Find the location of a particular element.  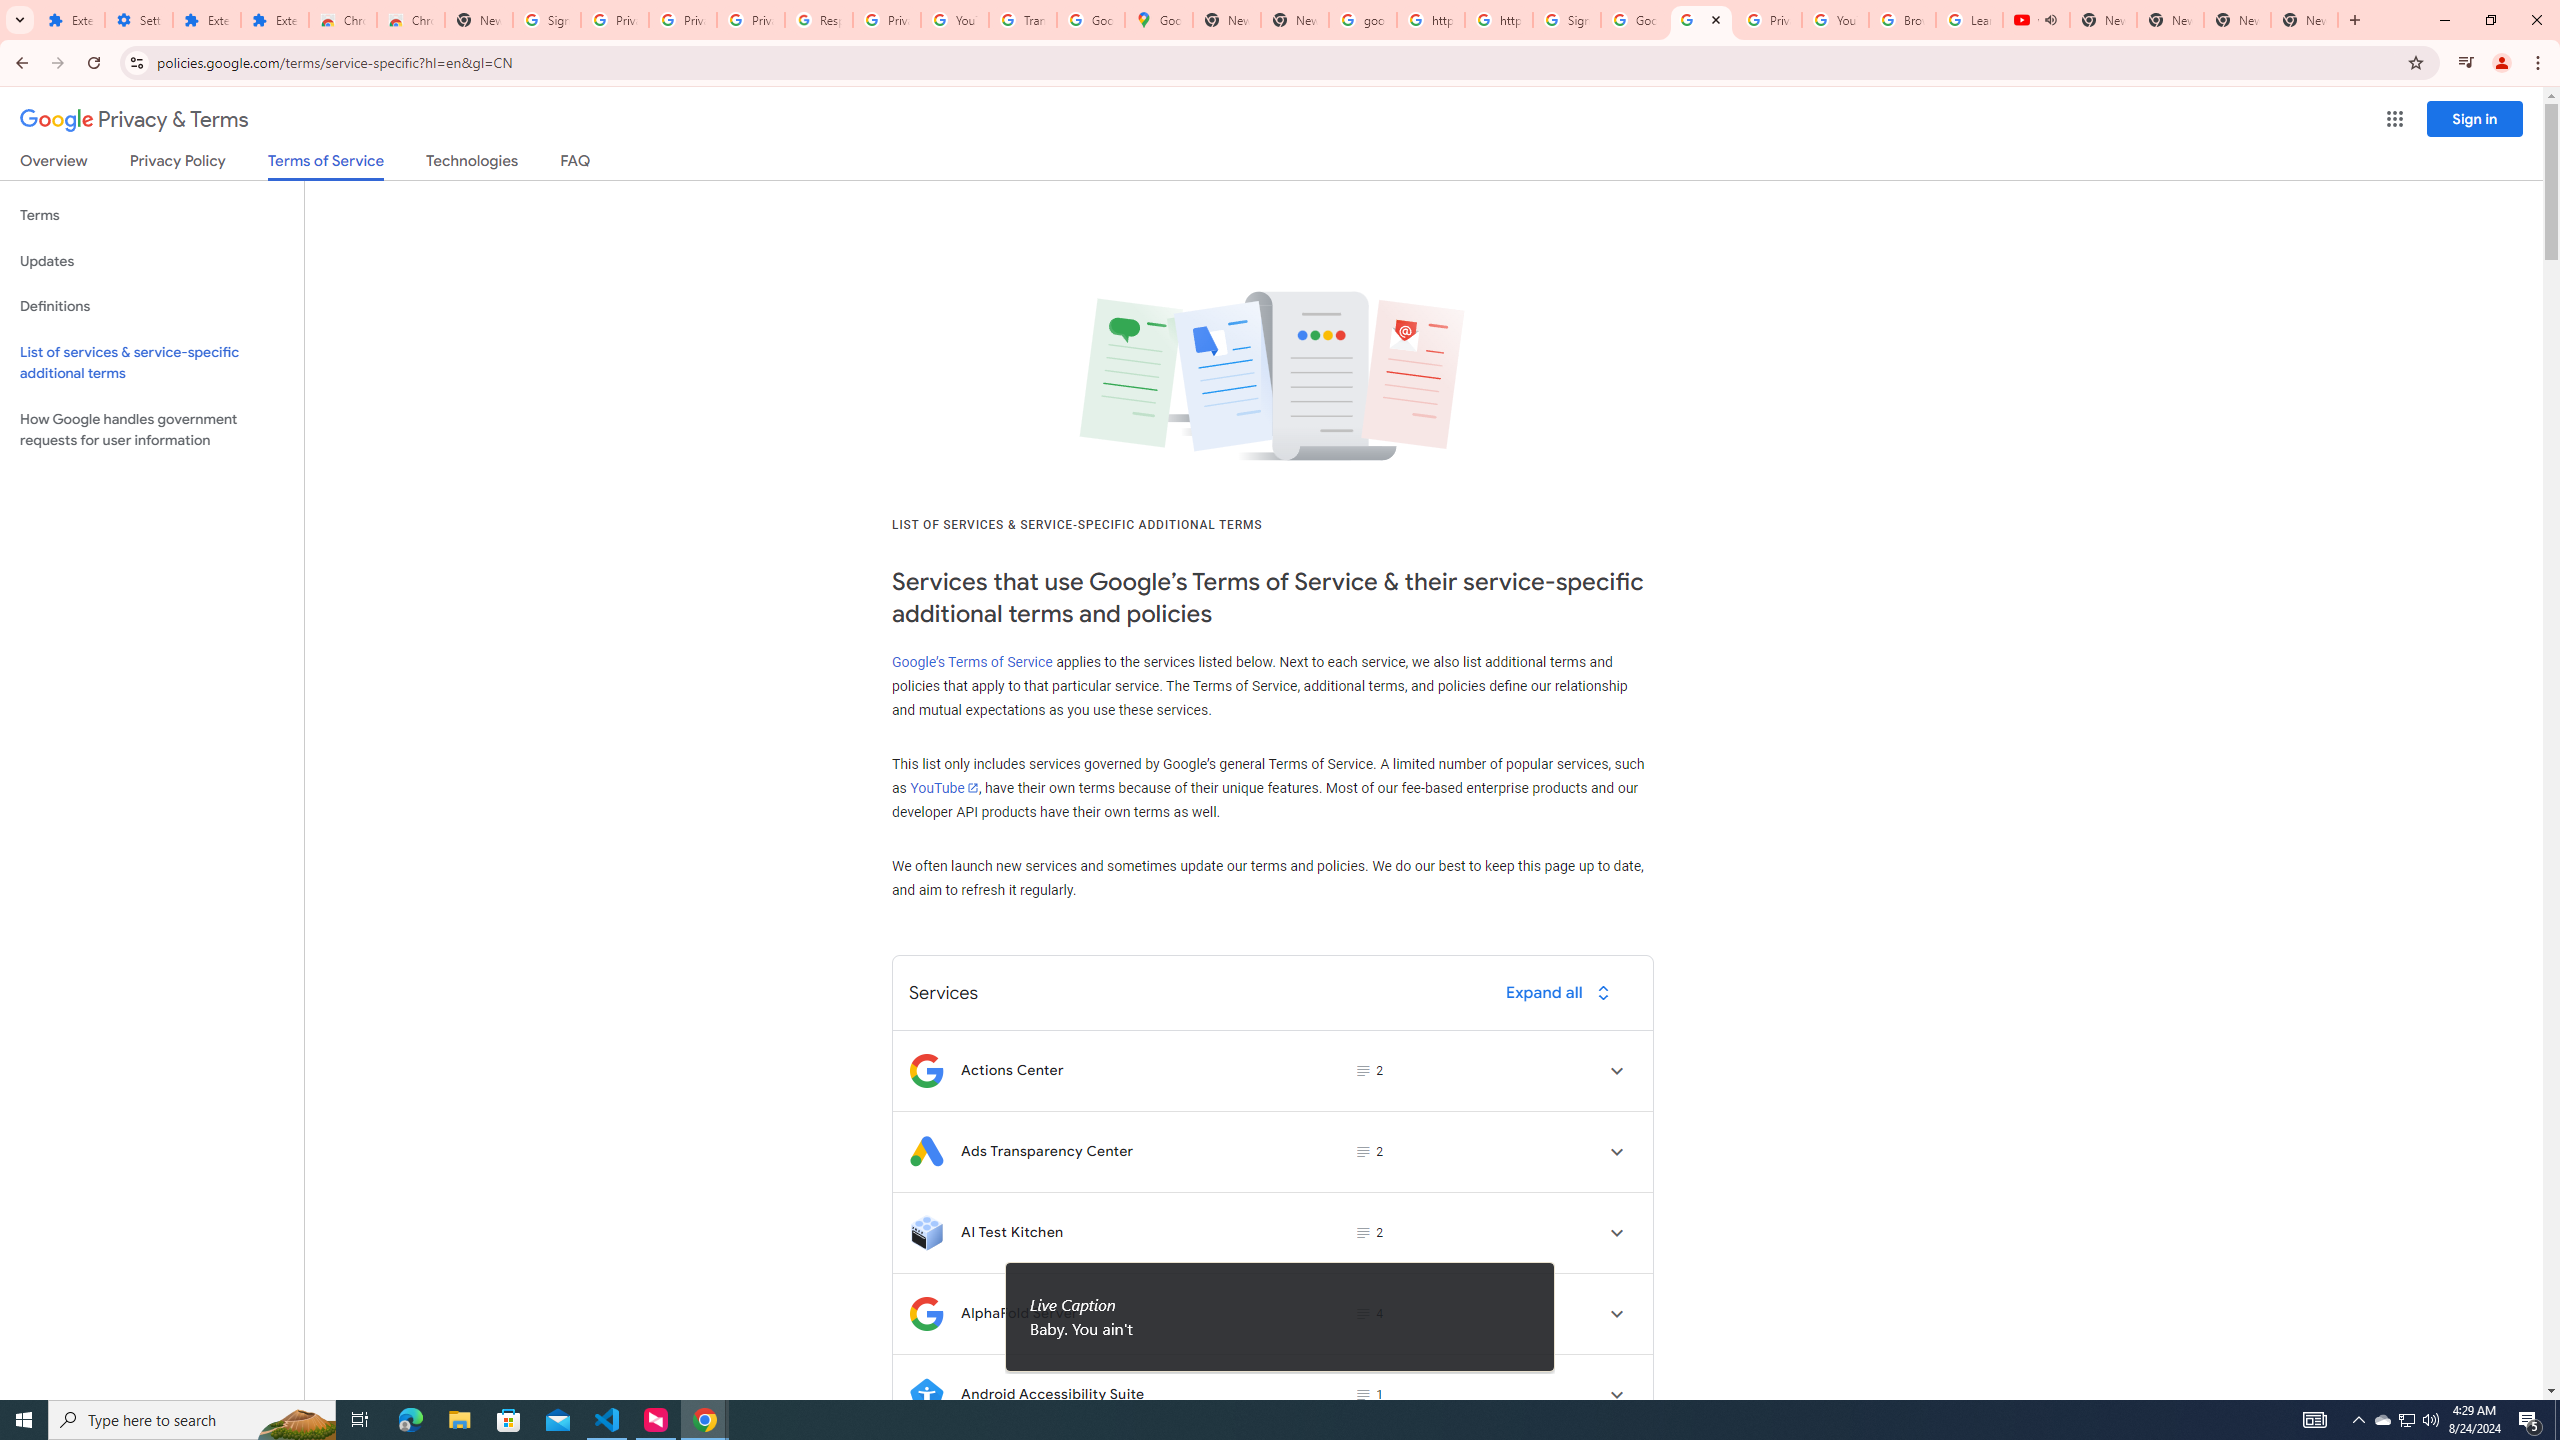

Sign in - Google Accounts is located at coordinates (1566, 20).